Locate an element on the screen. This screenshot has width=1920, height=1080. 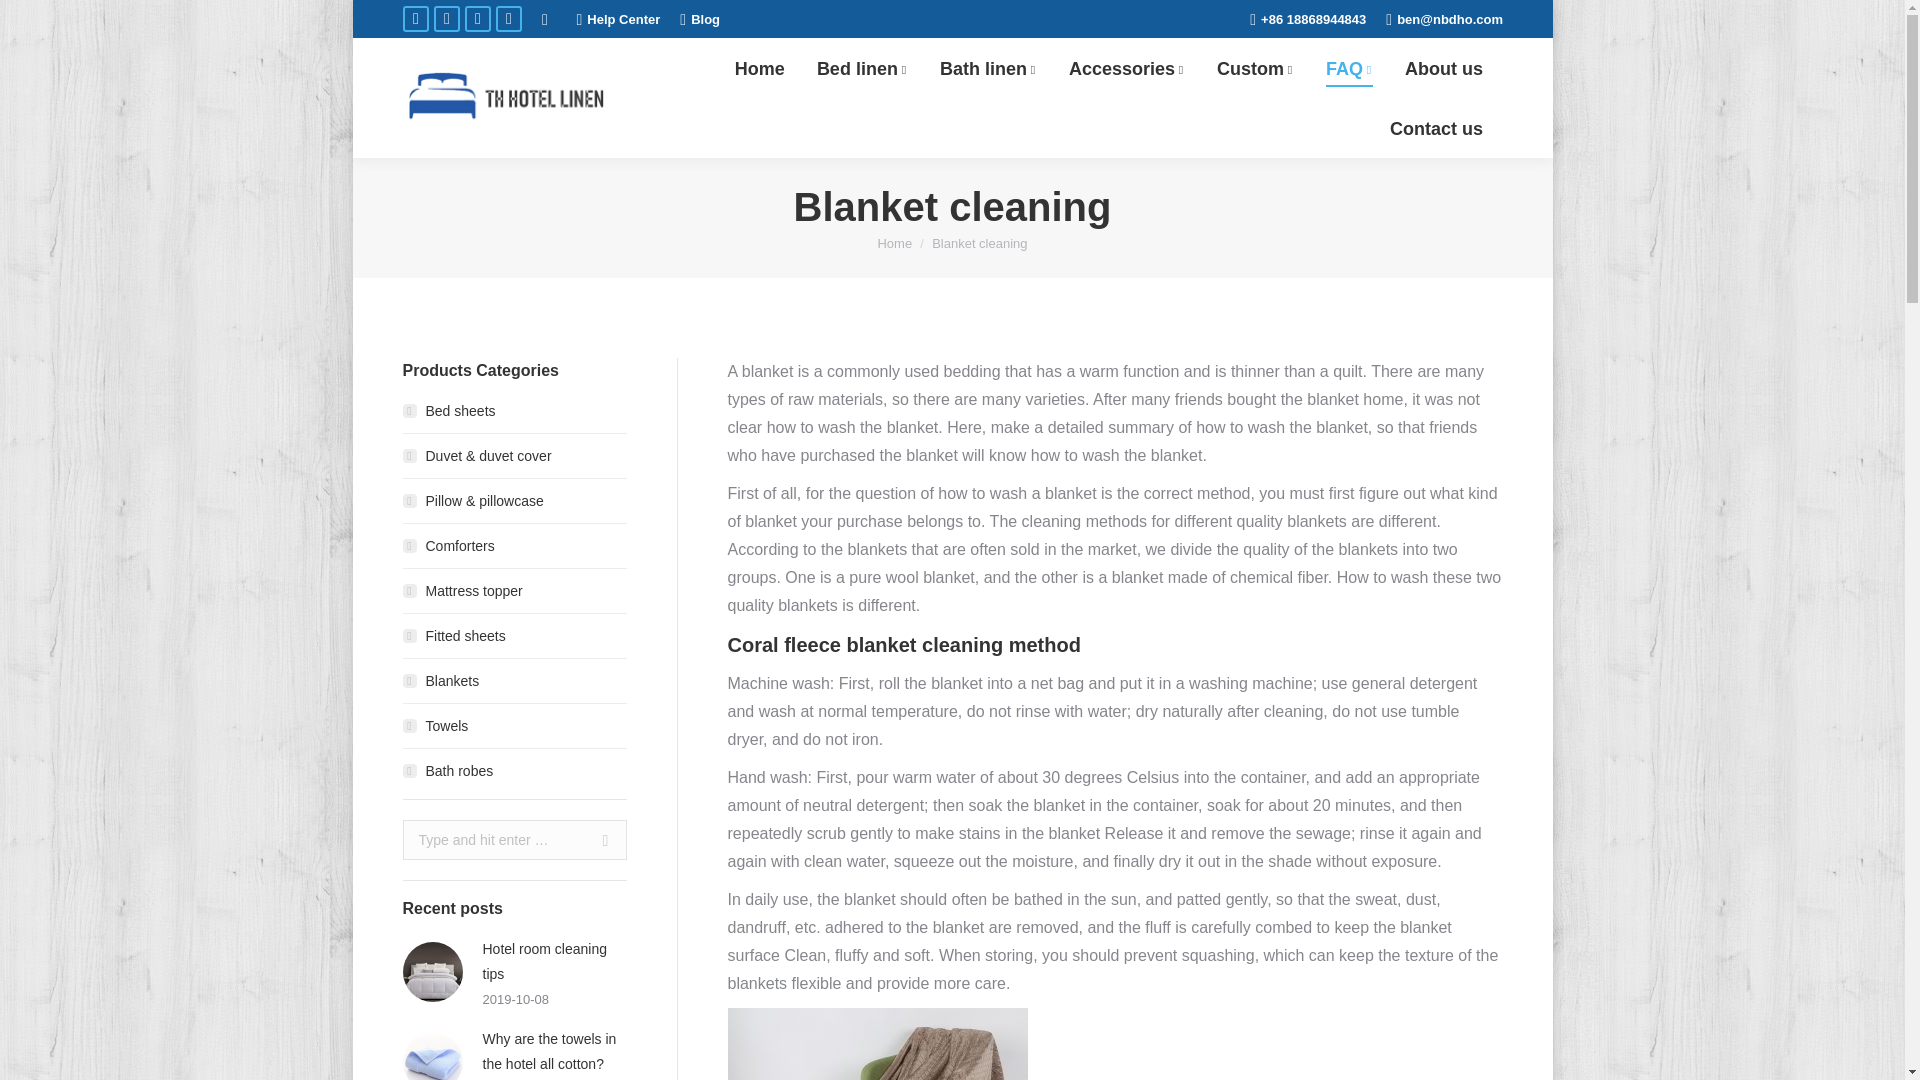
Accessories is located at coordinates (1126, 68).